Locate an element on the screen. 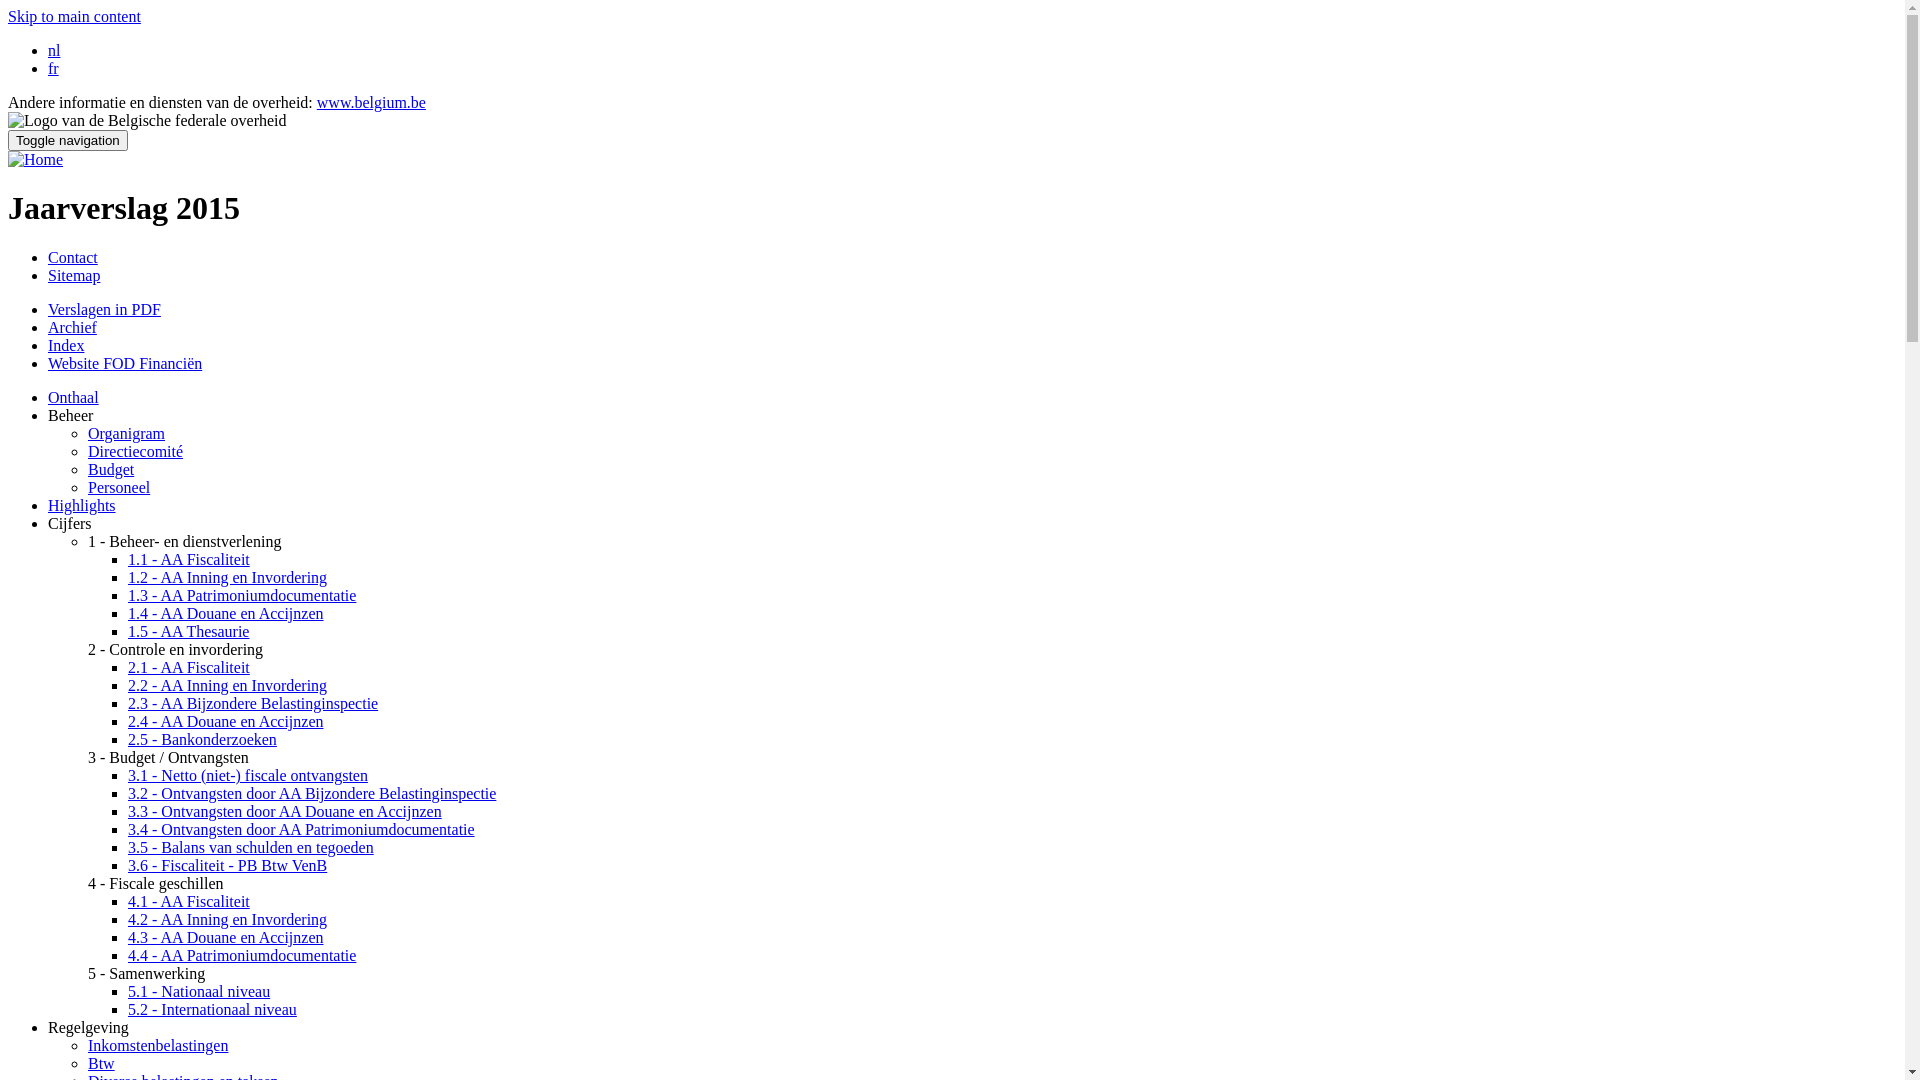  5.1 - Nationaal niveau is located at coordinates (199, 992).